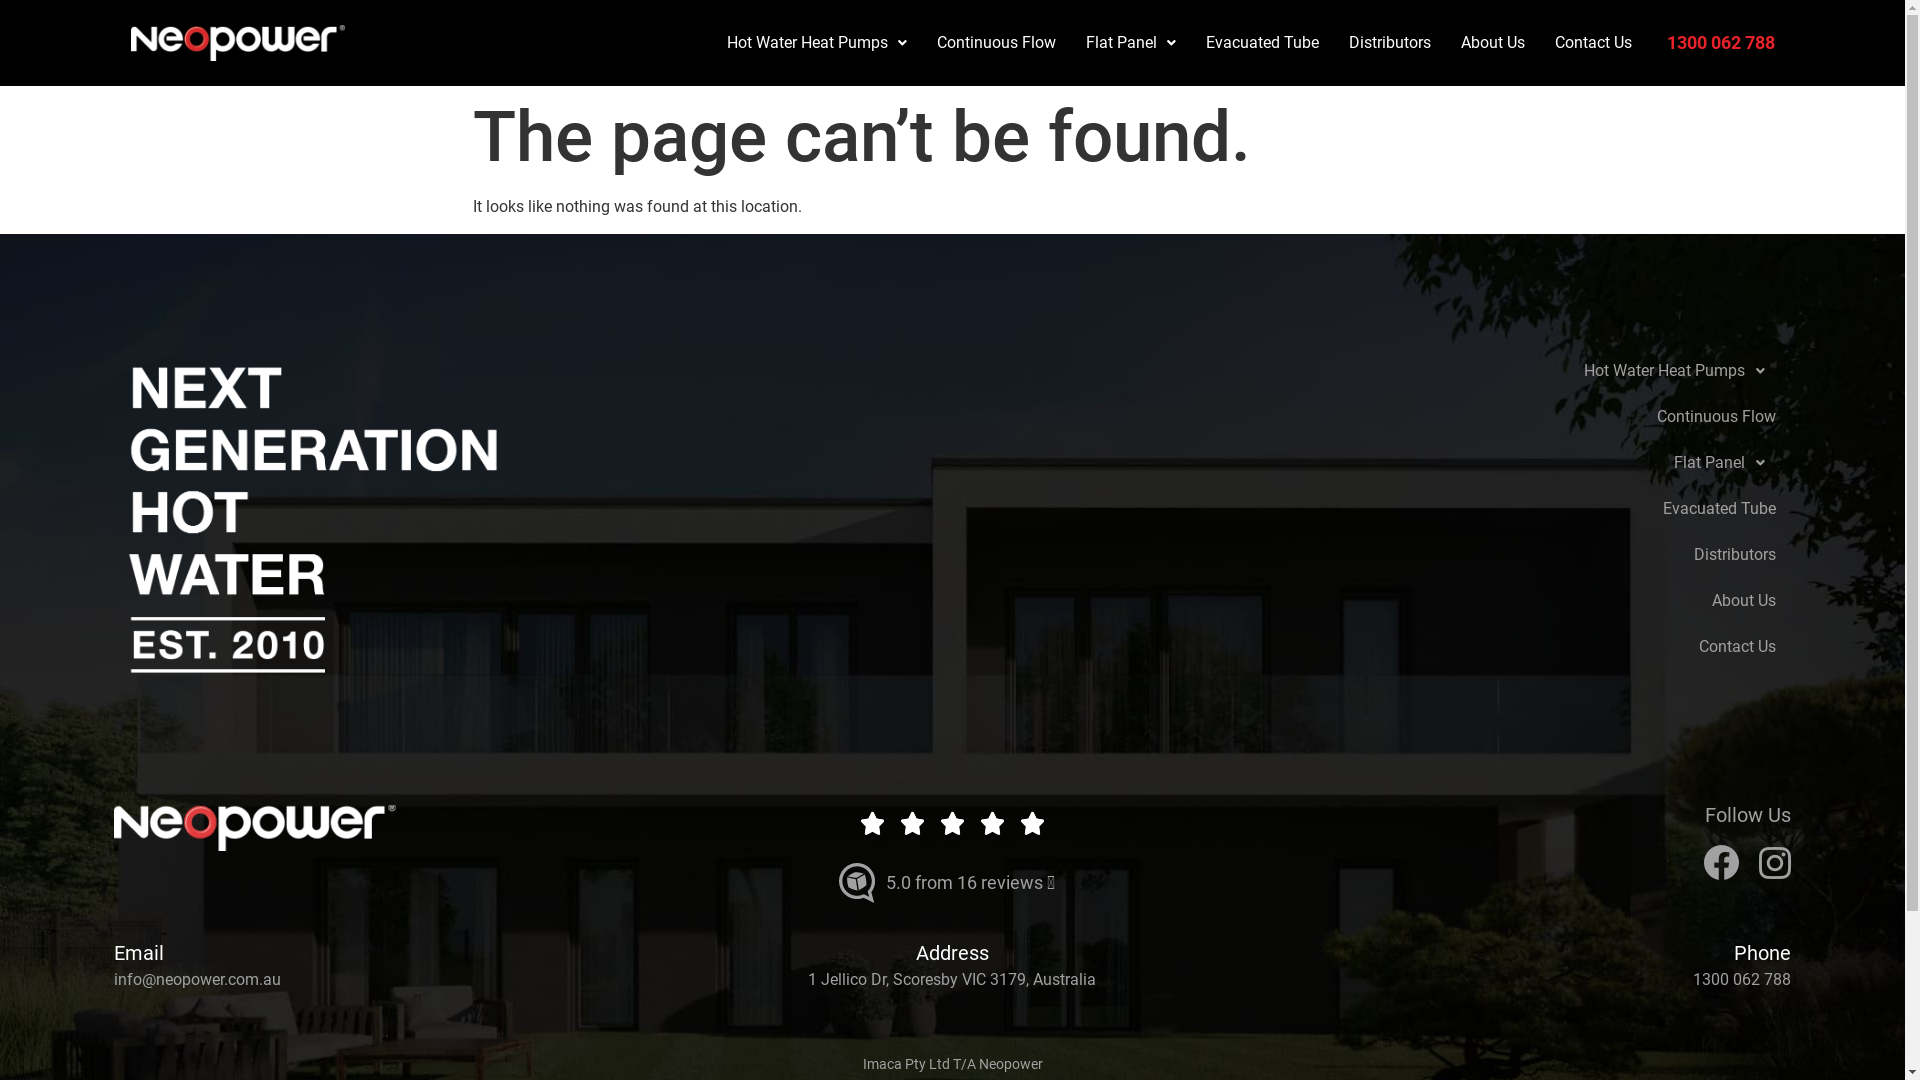  Describe the element at coordinates (1656, 371) in the screenshot. I see `Hot Water Heat Pumps` at that location.